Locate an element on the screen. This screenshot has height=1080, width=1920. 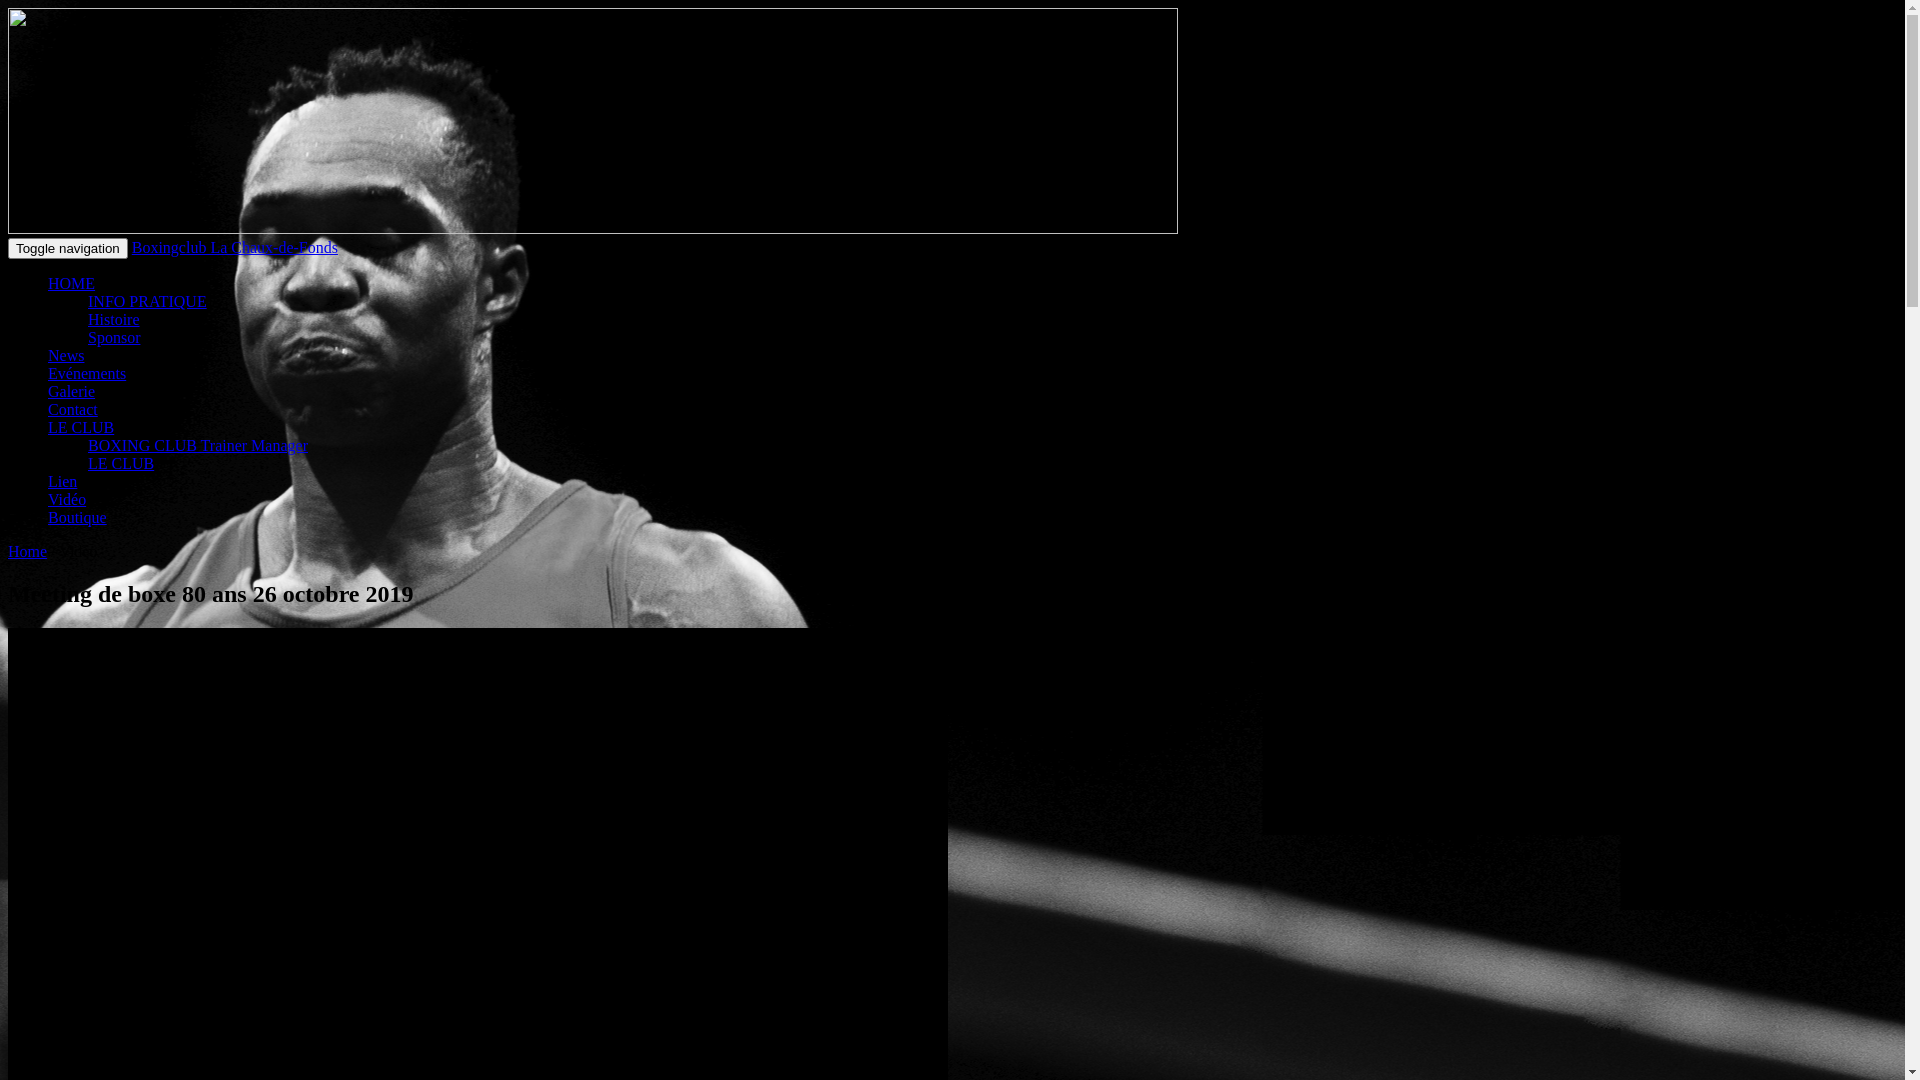
Contact is located at coordinates (73, 410).